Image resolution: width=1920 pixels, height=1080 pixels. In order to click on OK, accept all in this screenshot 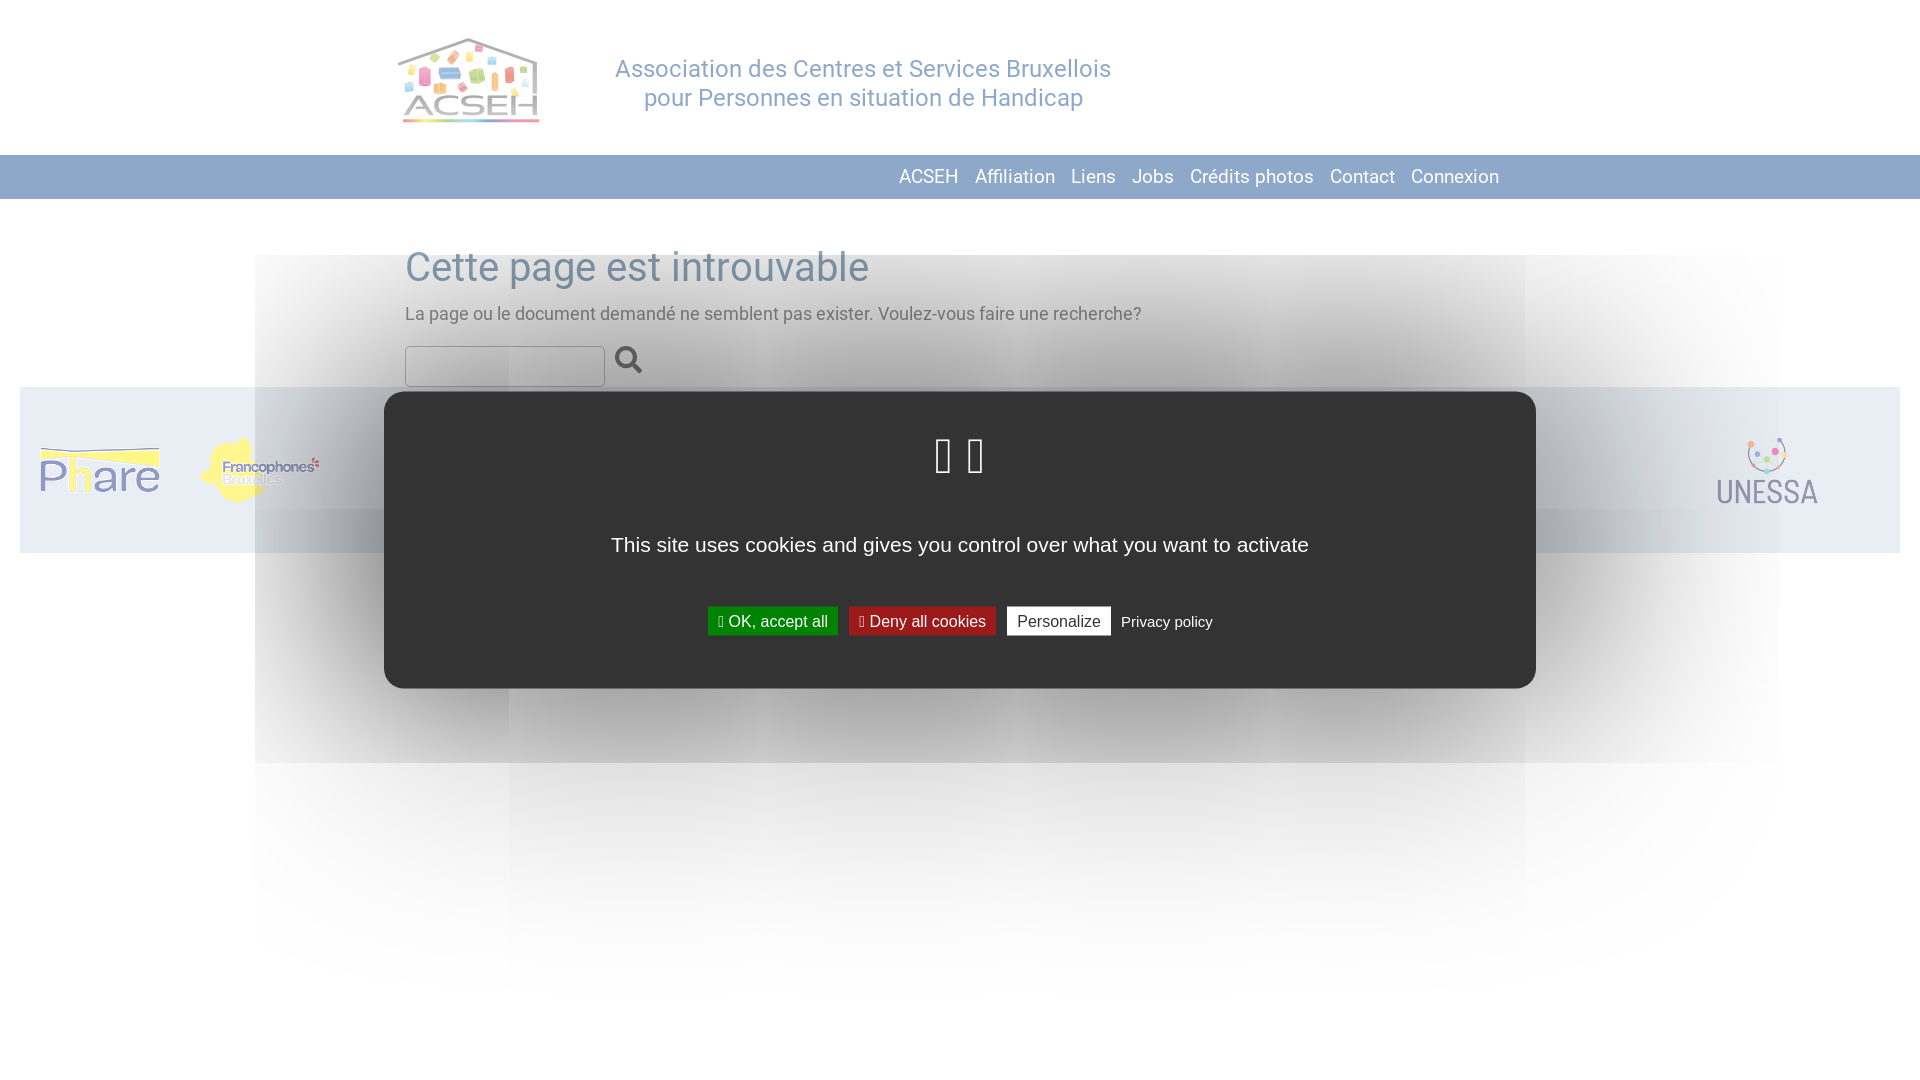, I will do `click(773, 620)`.